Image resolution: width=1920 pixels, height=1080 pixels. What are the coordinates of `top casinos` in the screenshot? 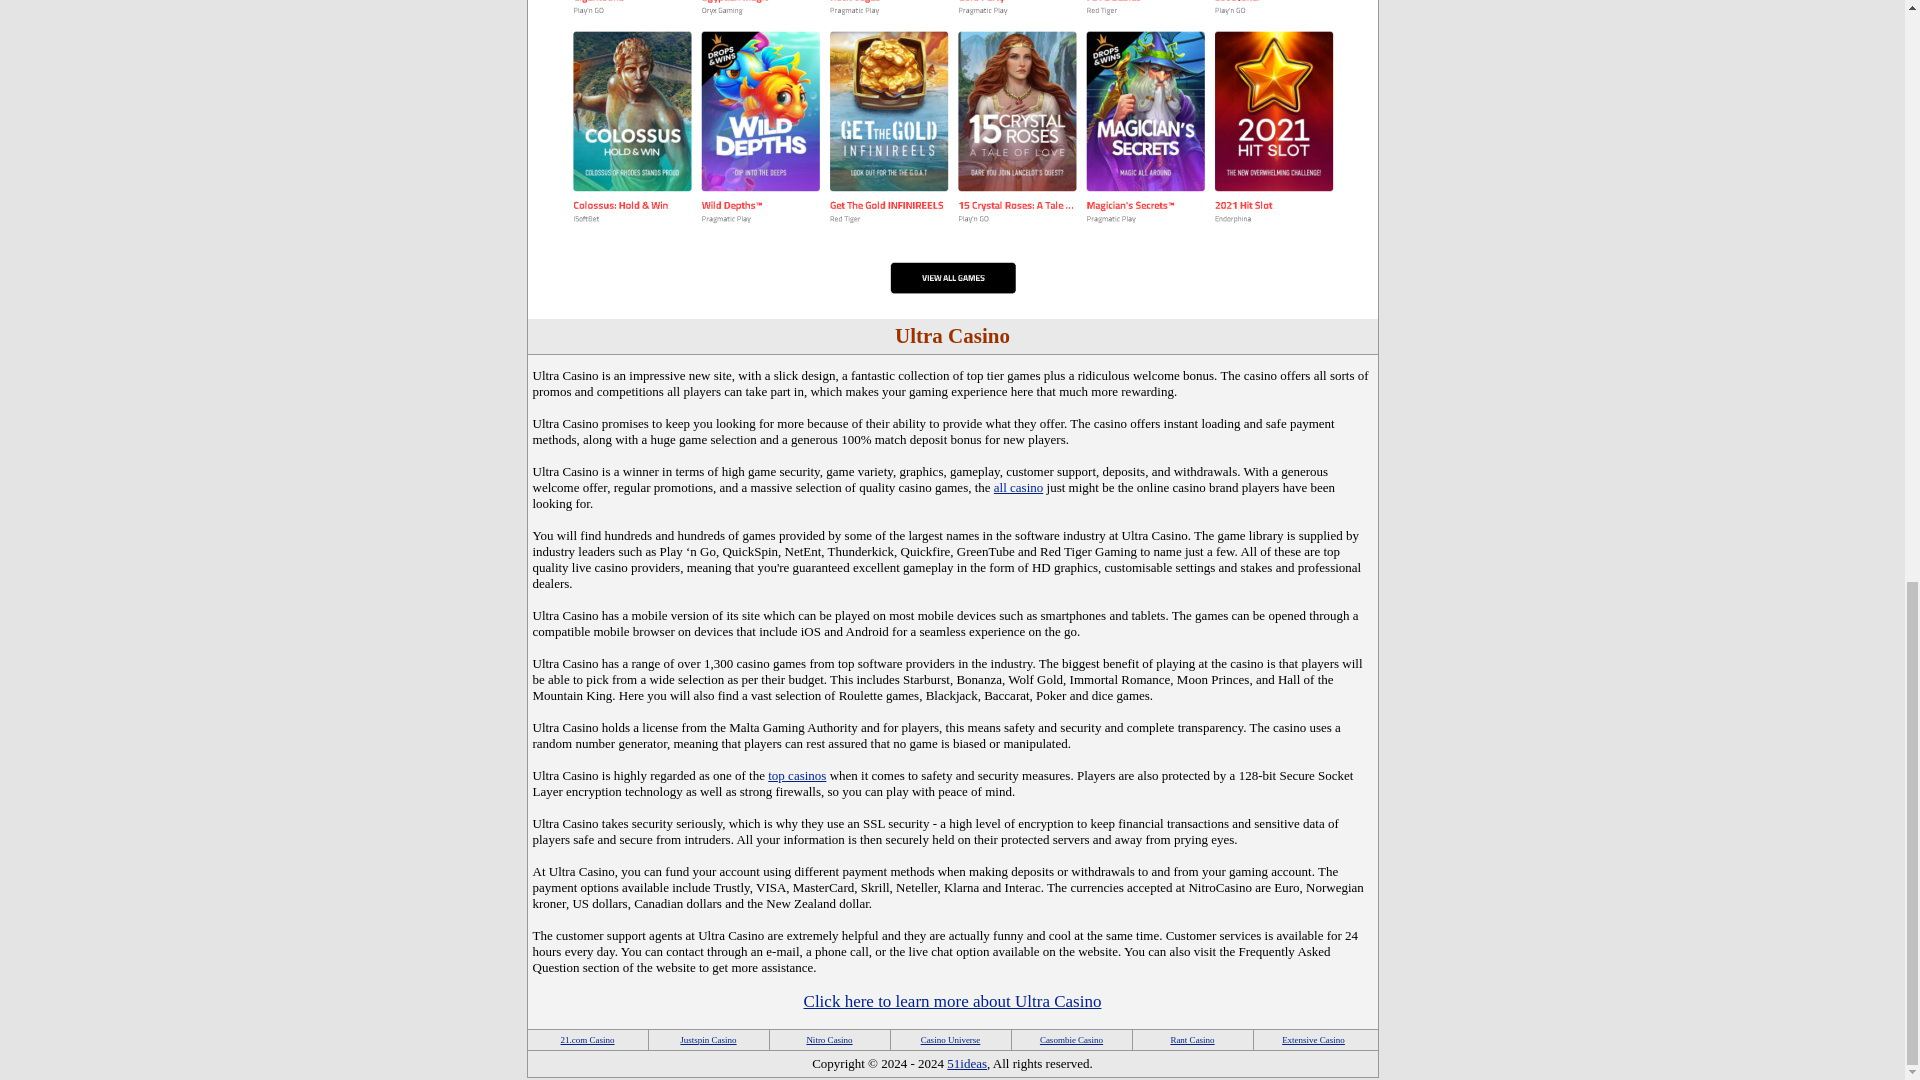 It's located at (796, 775).